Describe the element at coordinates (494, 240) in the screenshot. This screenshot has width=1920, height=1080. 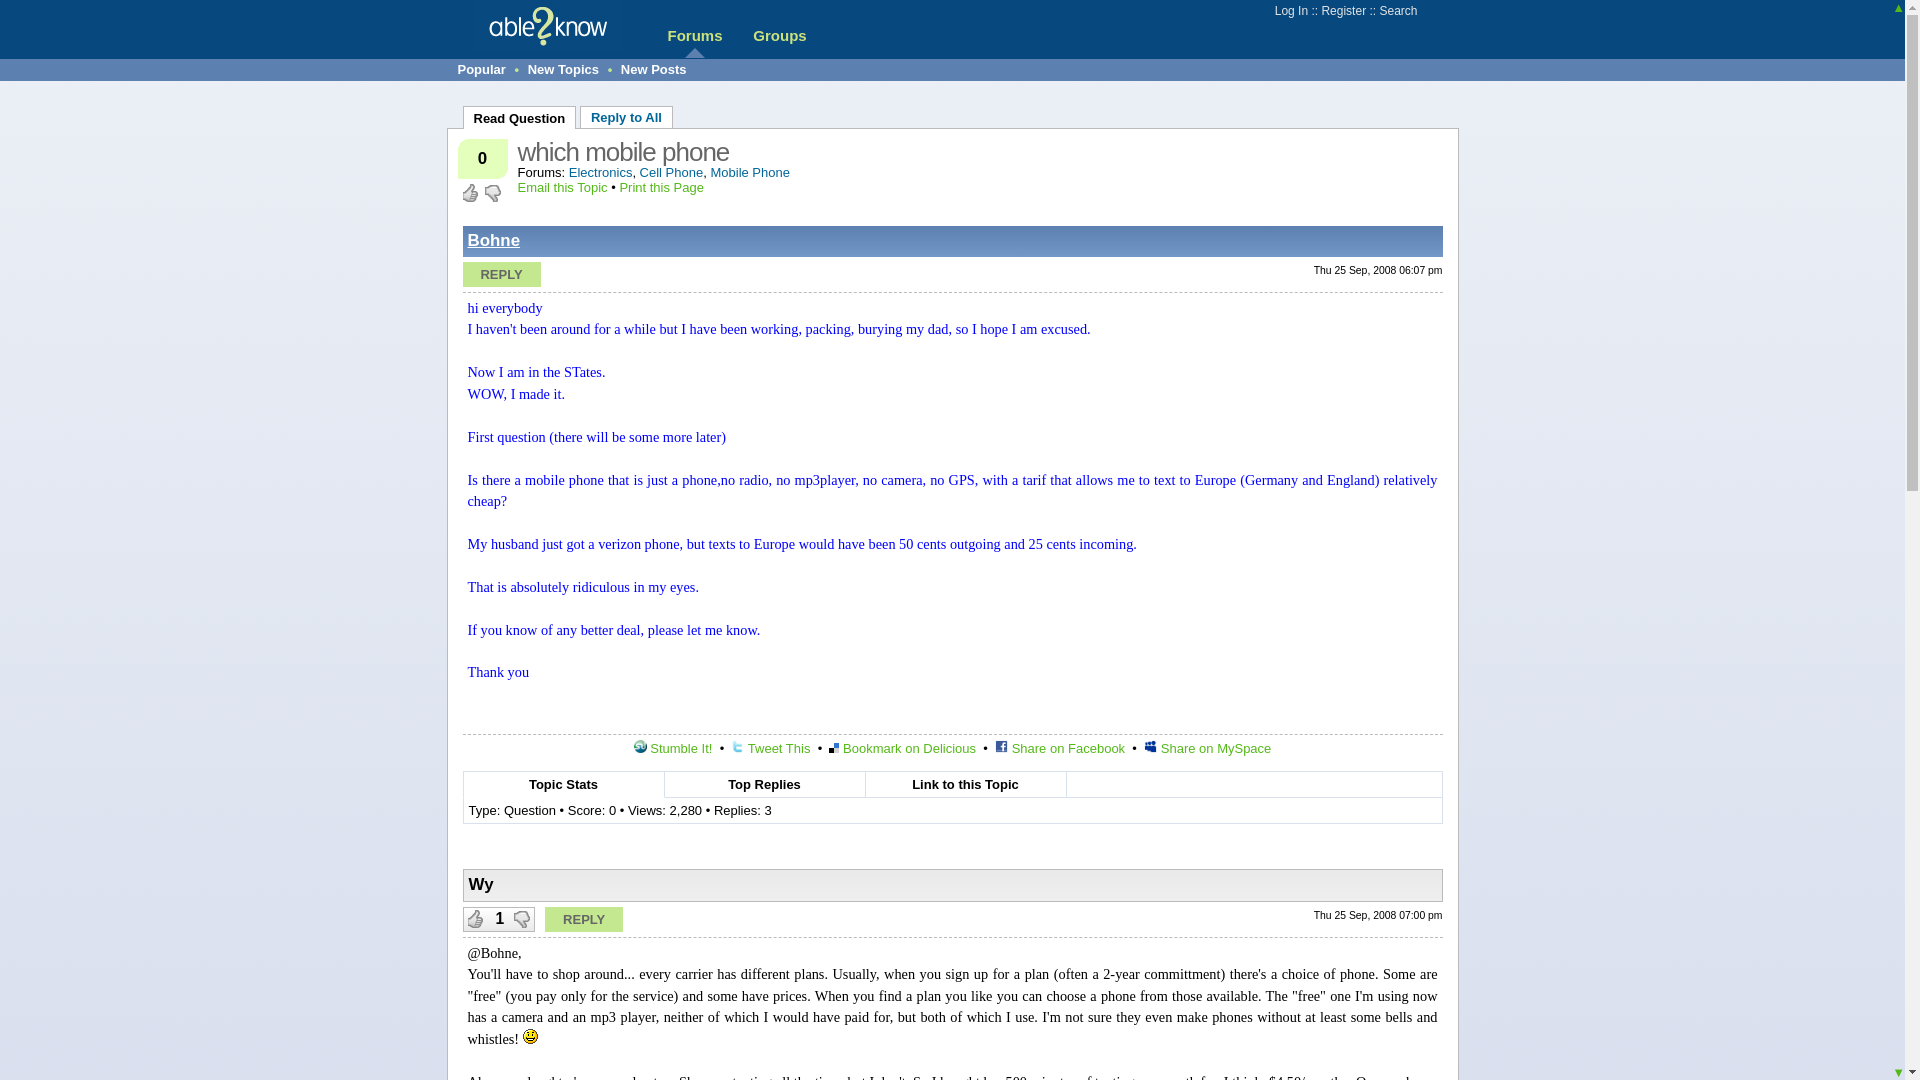
I see `Bohne` at that location.